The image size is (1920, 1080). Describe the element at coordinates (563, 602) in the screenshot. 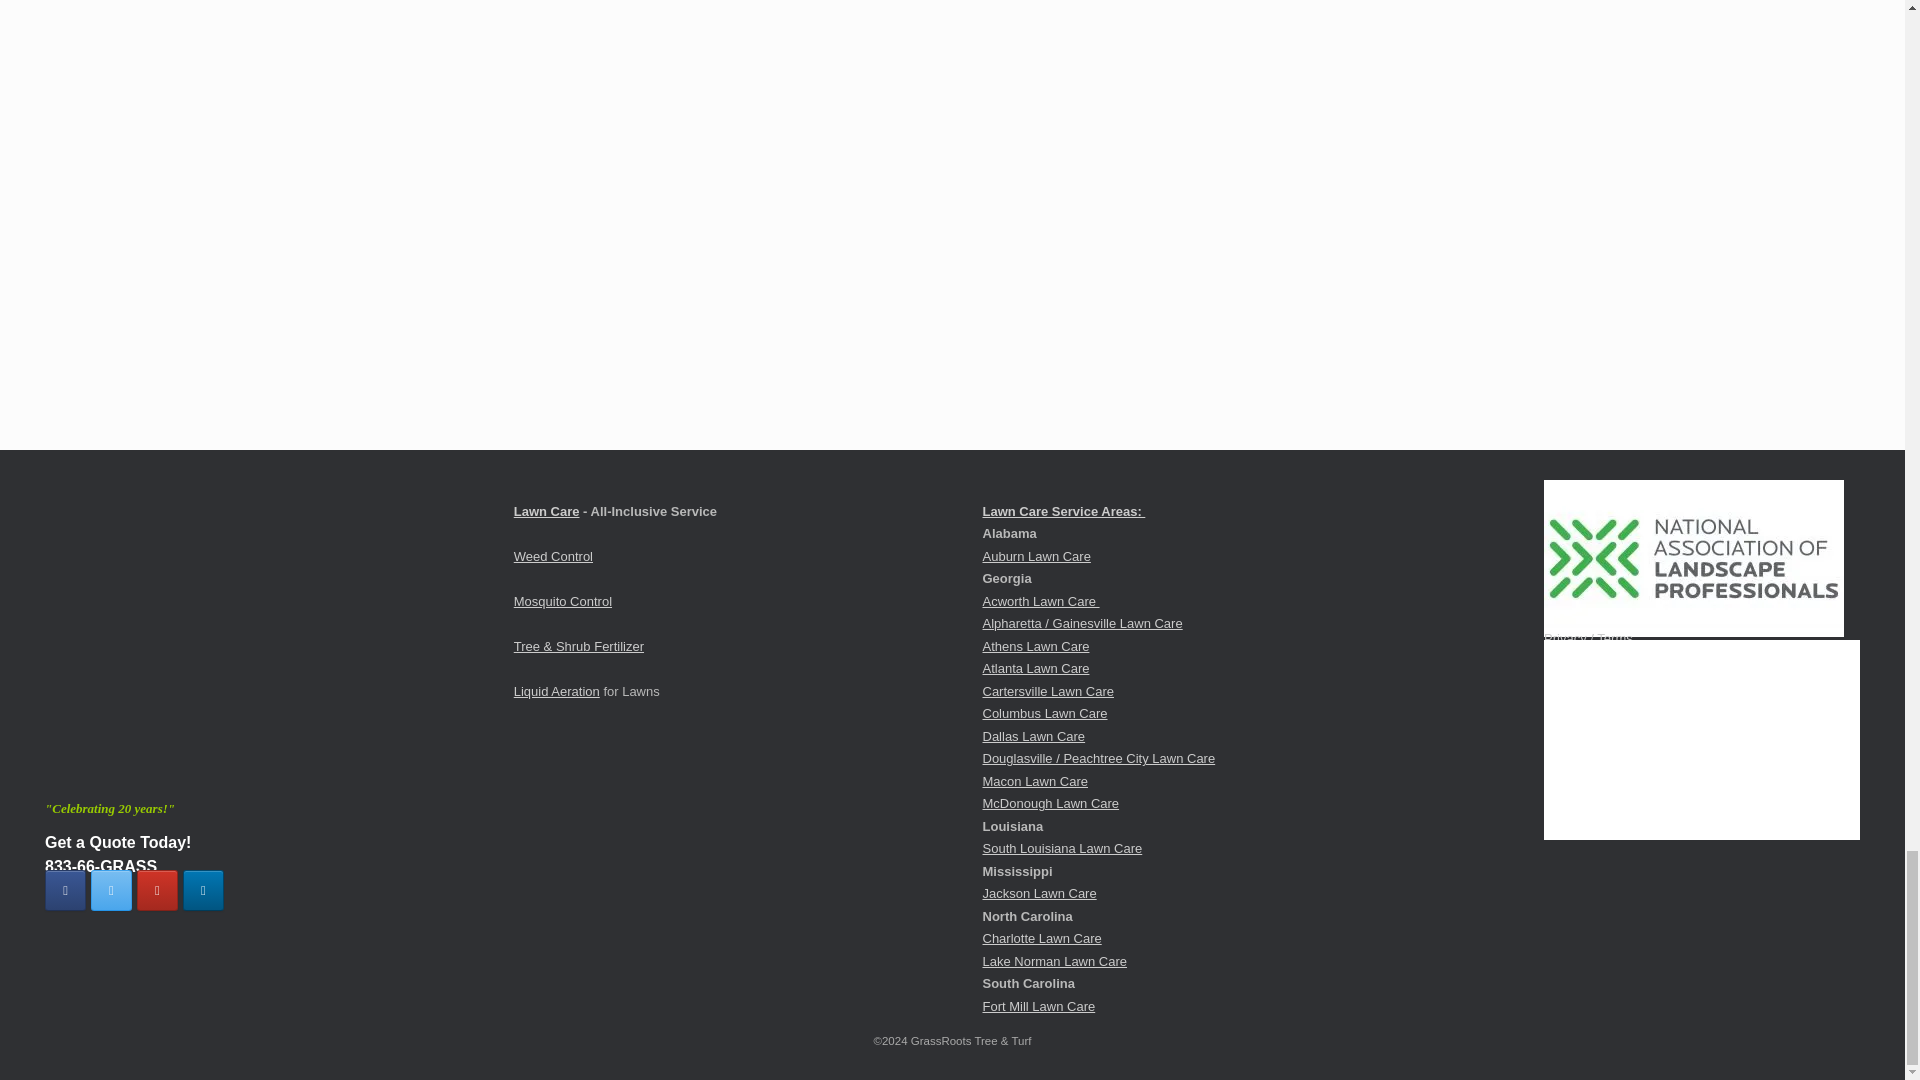

I see `Mosquito Control` at that location.